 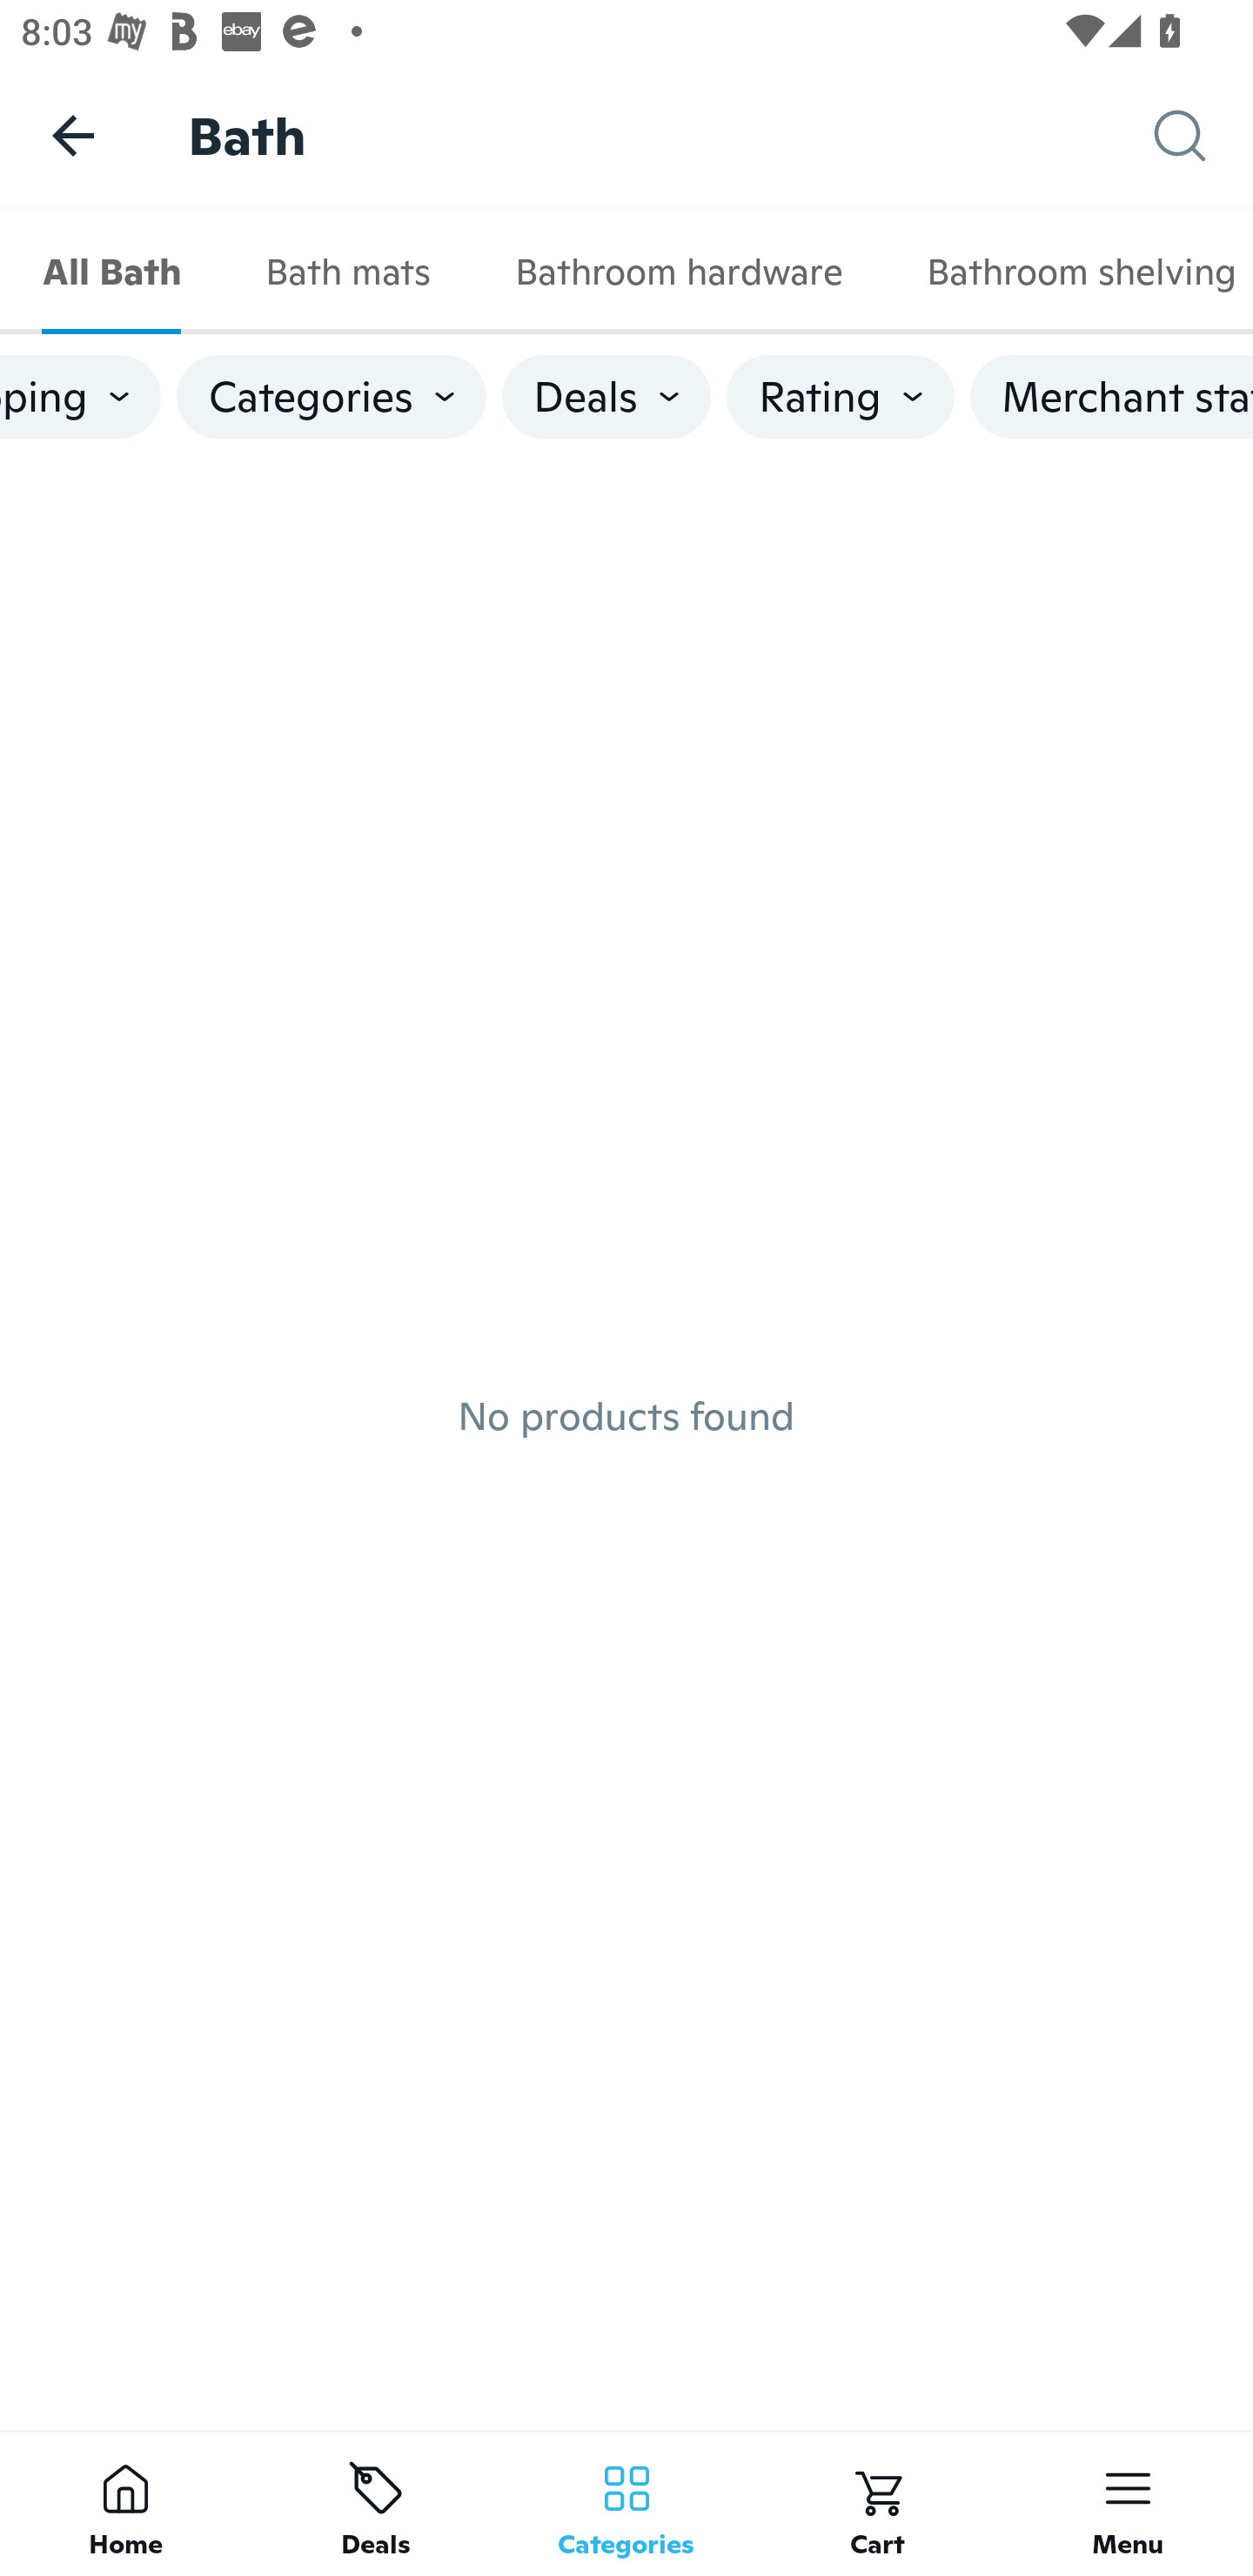 What do you see at coordinates (331, 397) in the screenshot?
I see `Categories` at bounding box center [331, 397].